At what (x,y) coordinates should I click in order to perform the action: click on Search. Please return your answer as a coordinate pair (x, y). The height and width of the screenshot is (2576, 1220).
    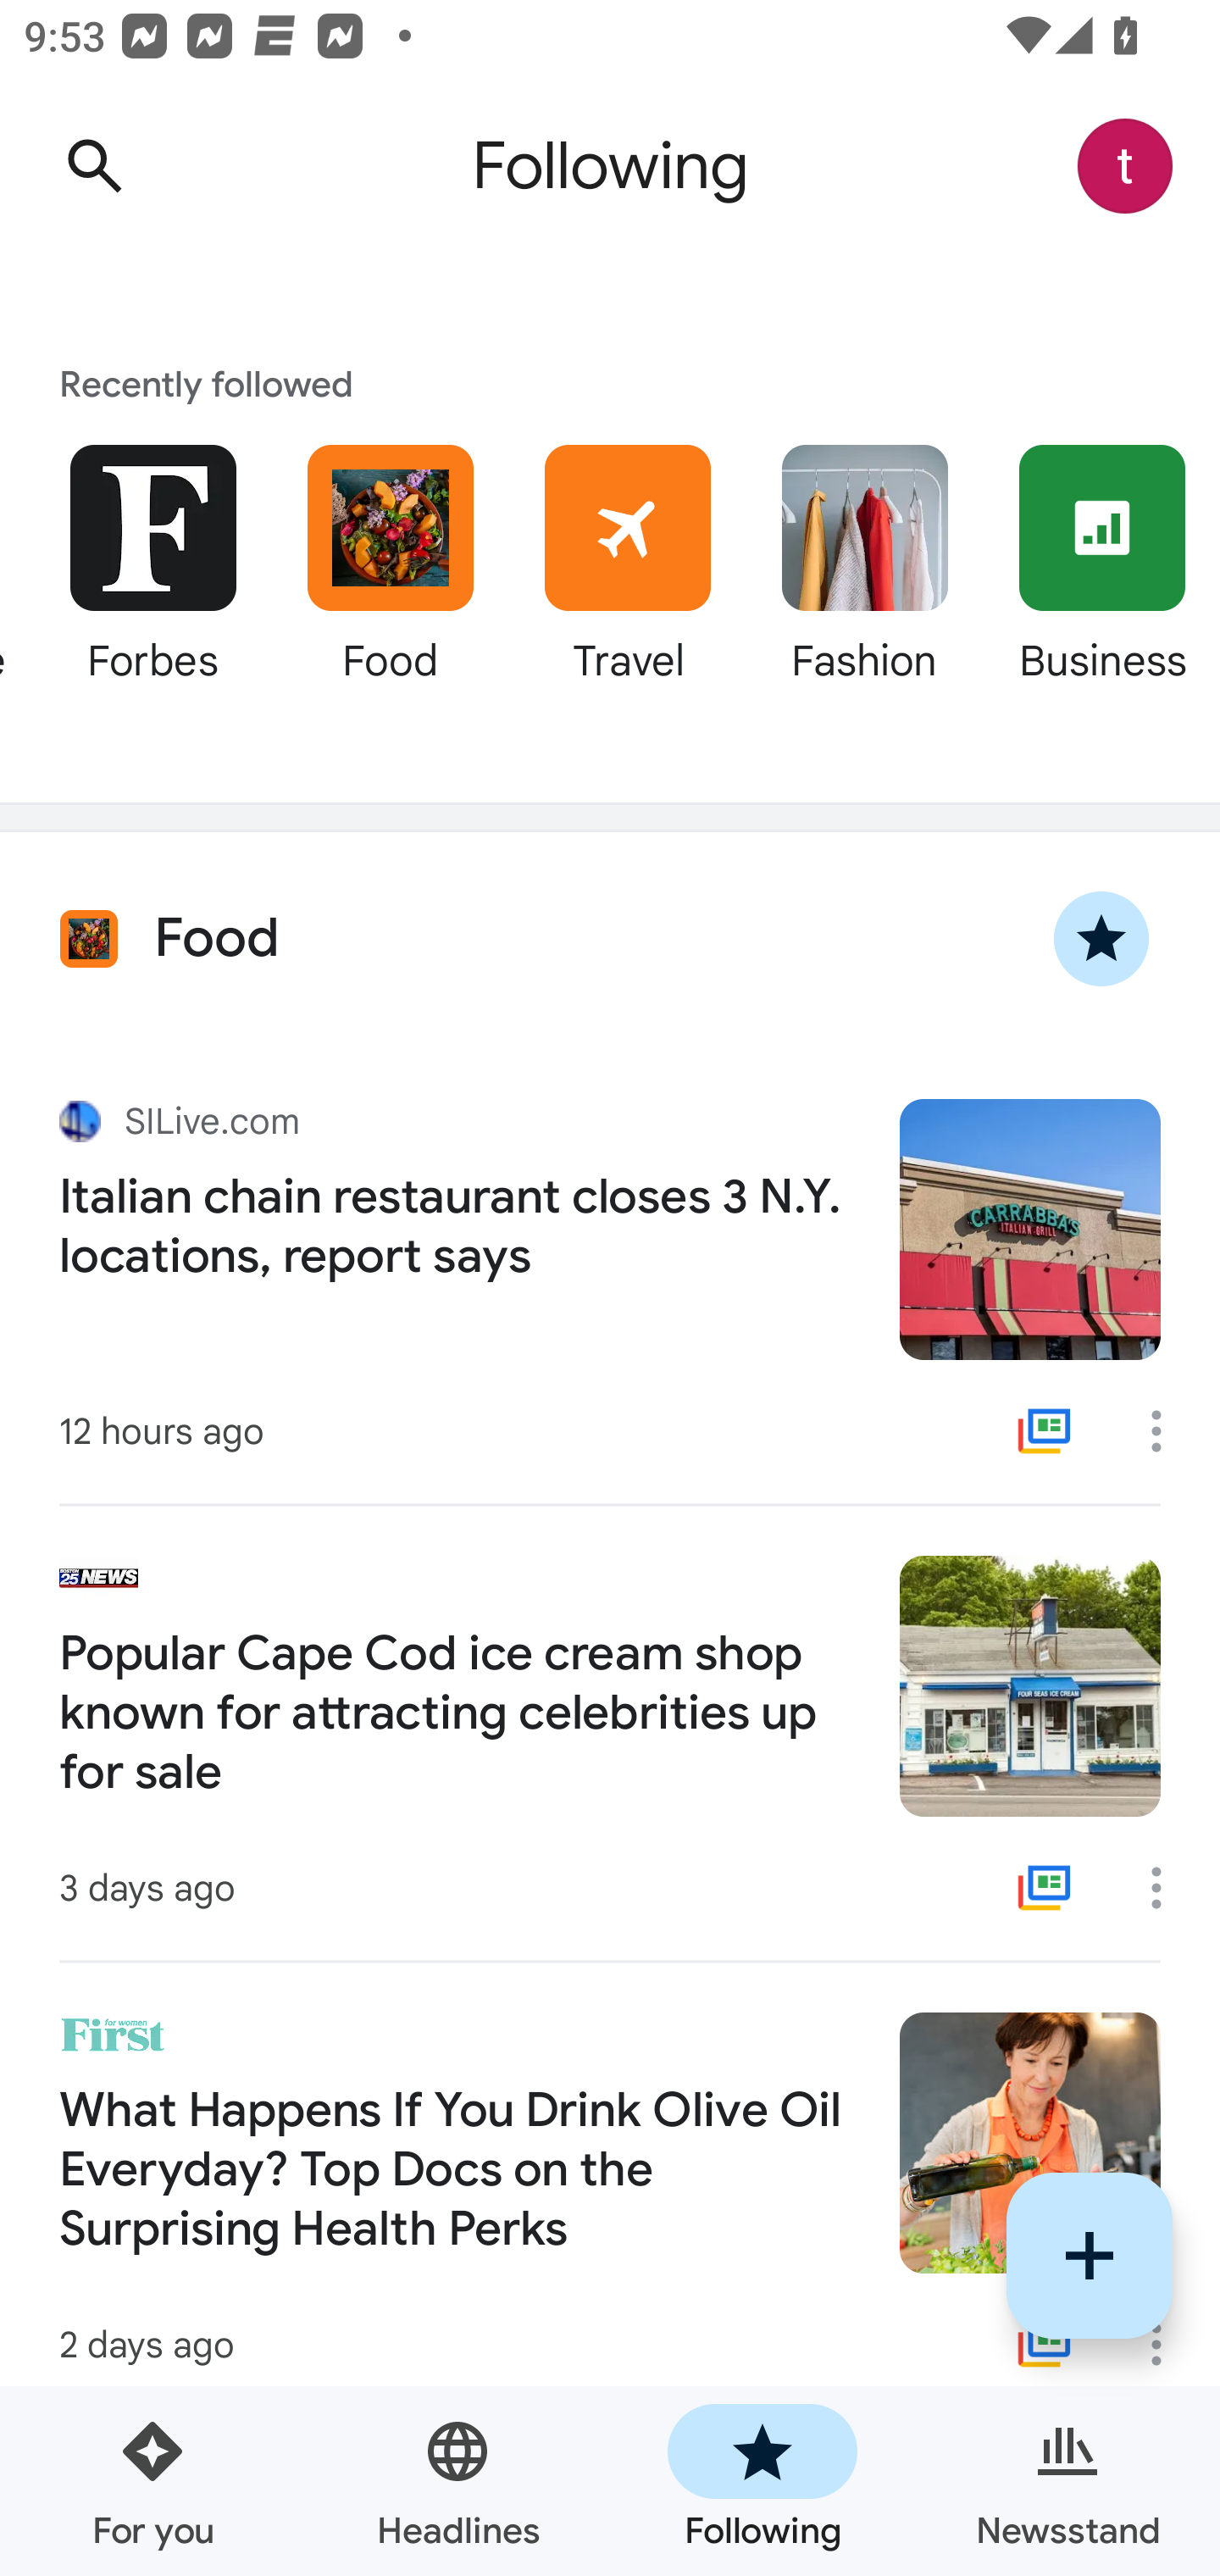
    Looking at the image, I should click on (94, 166).